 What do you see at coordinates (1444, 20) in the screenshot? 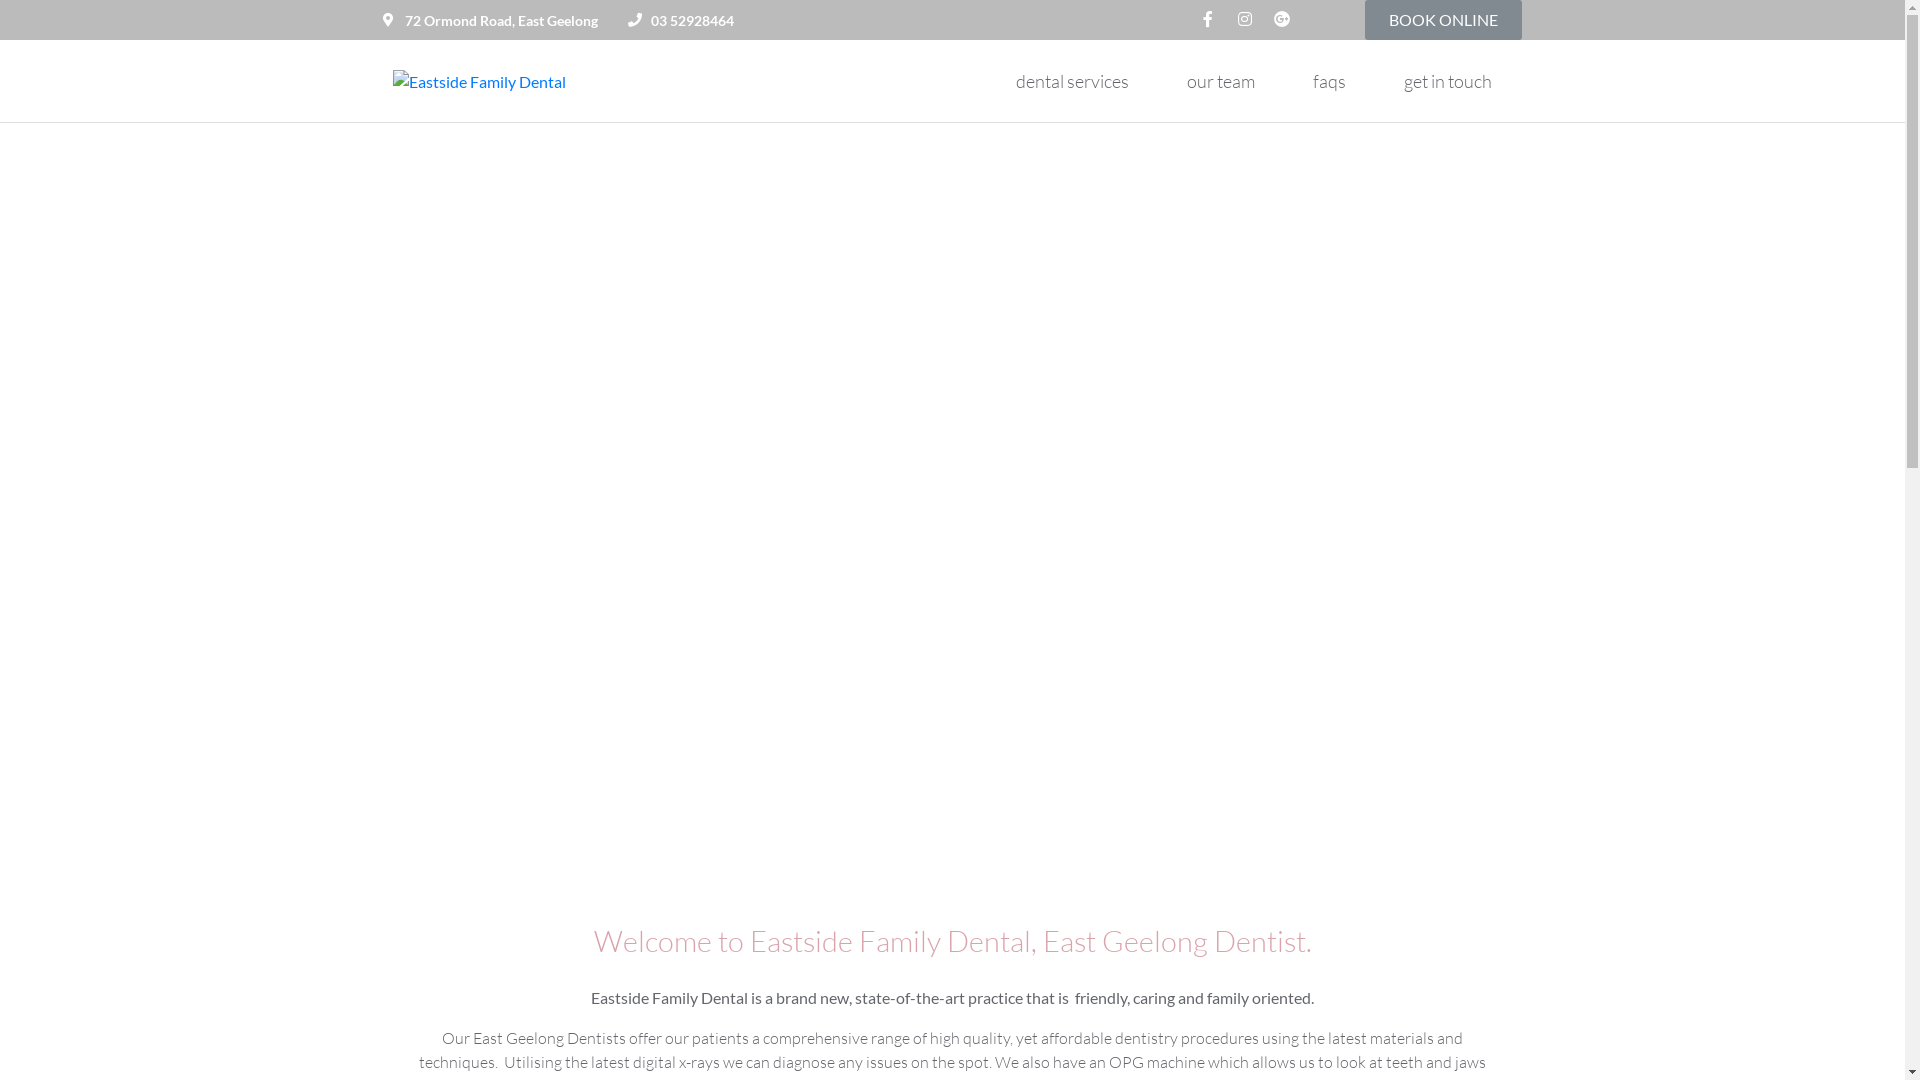
I see `BOOK ONLINE` at bounding box center [1444, 20].